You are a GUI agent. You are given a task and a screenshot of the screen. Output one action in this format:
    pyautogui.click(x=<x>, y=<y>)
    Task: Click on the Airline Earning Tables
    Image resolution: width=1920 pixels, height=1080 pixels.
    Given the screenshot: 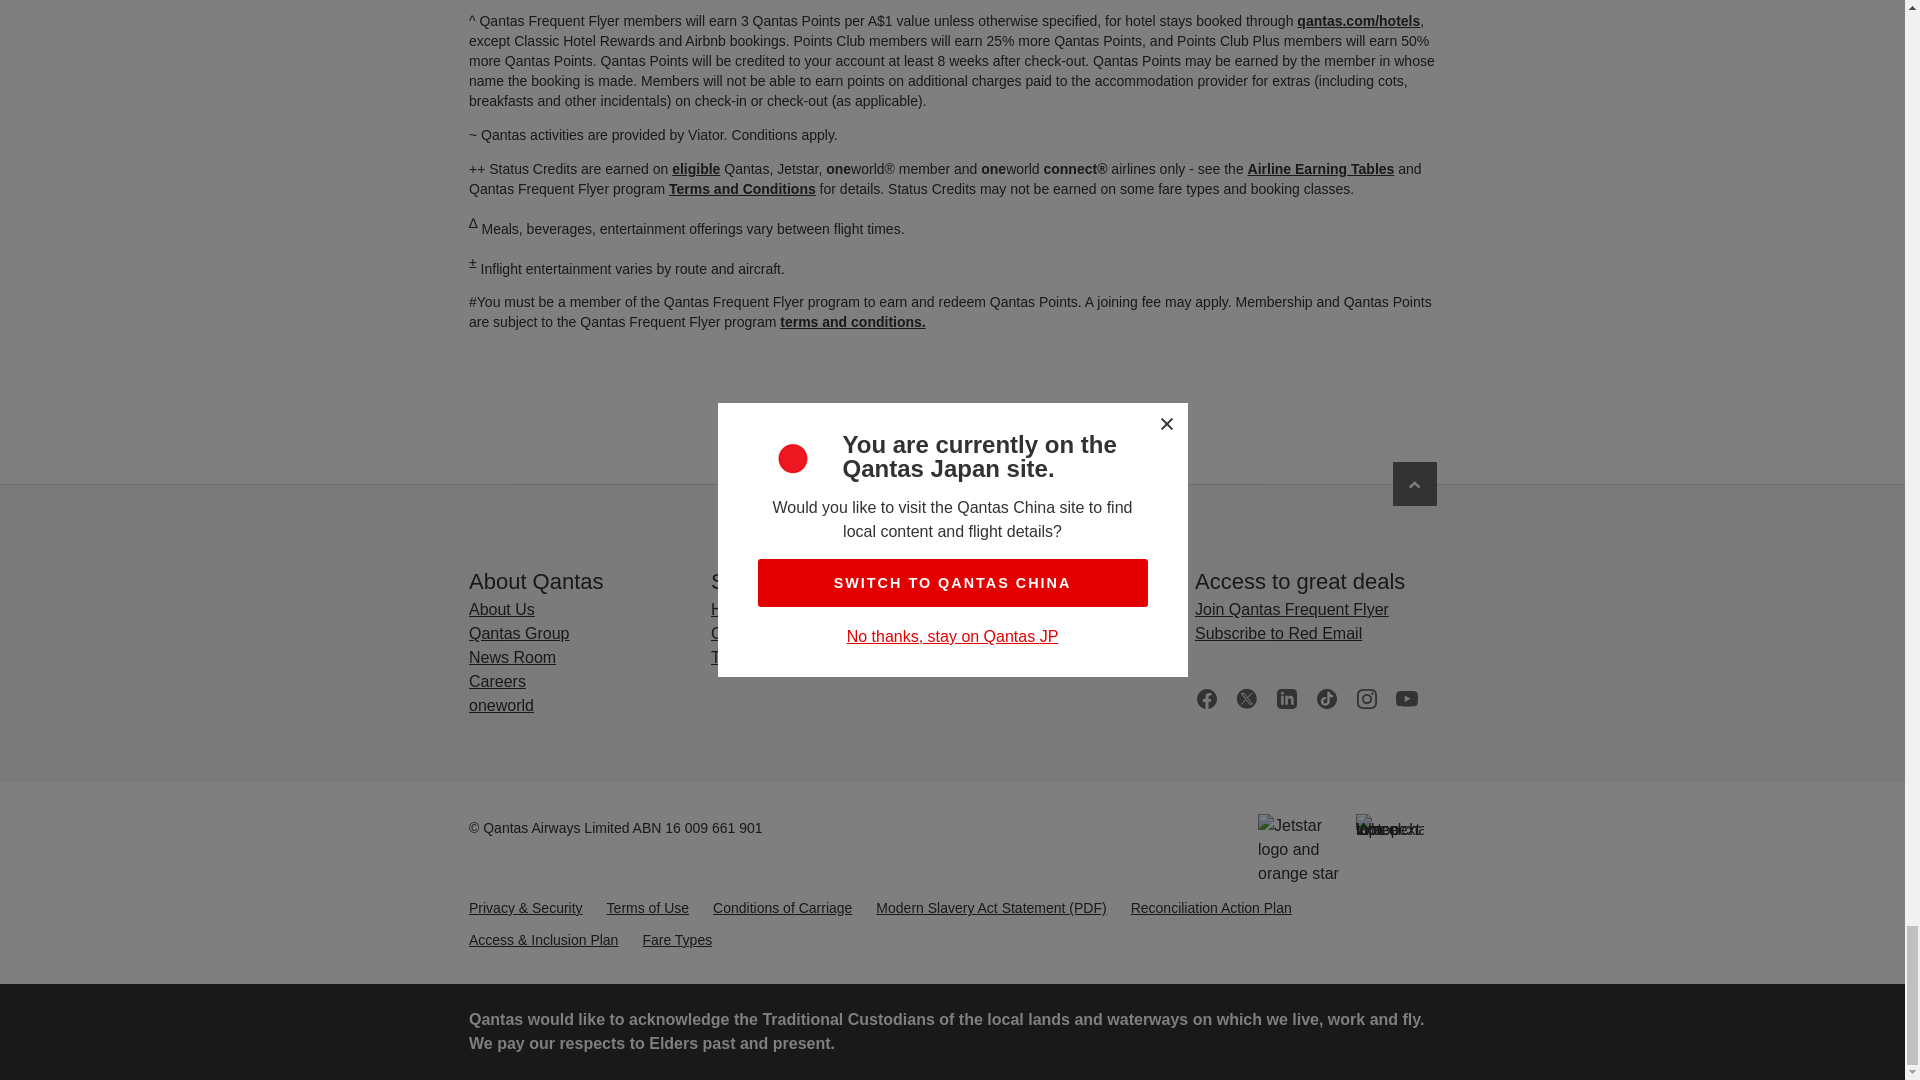 What is the action you would take?
    pyautogui.click(x=1320, y=168)
    